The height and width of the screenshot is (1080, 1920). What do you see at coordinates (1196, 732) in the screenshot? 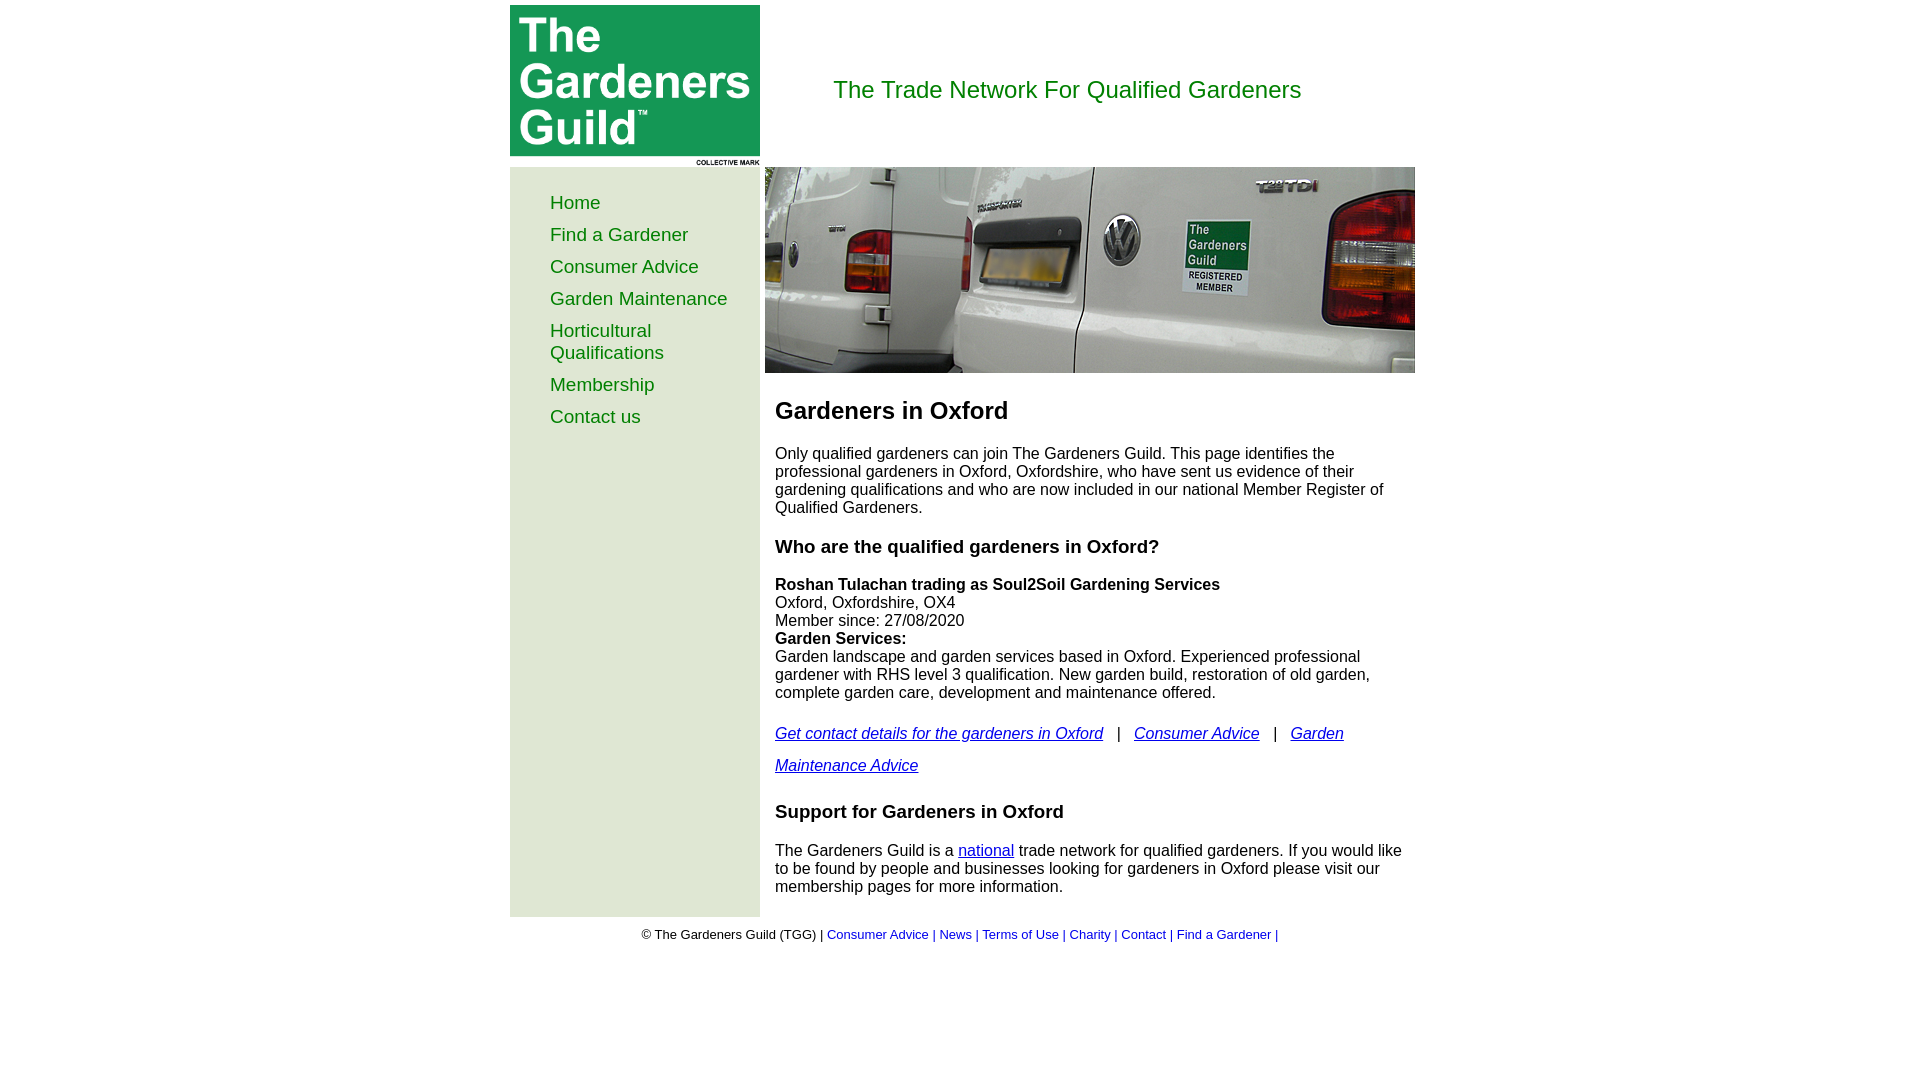
I see `Consumer Advice` at bounding box center [1196, 732].